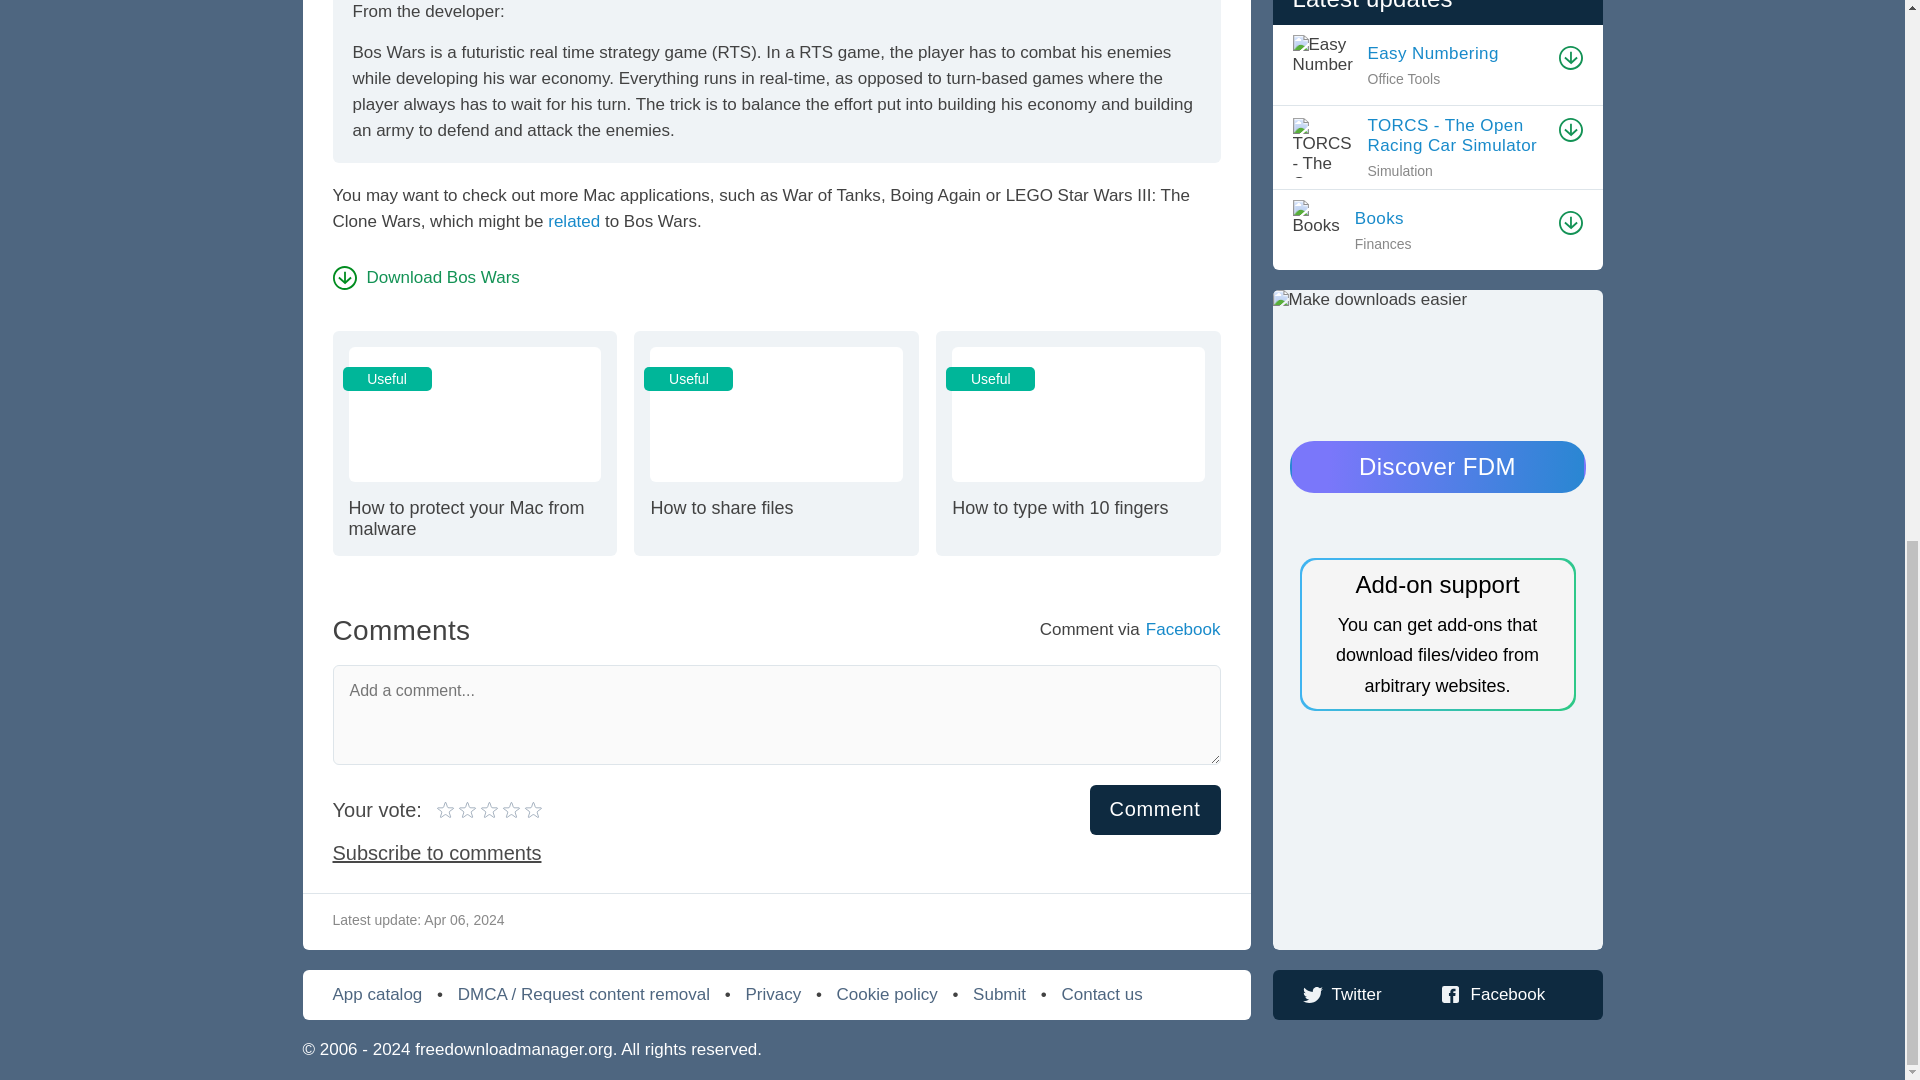 The image size is (1920, 1080). I want to click on 1, so click(446, 810).